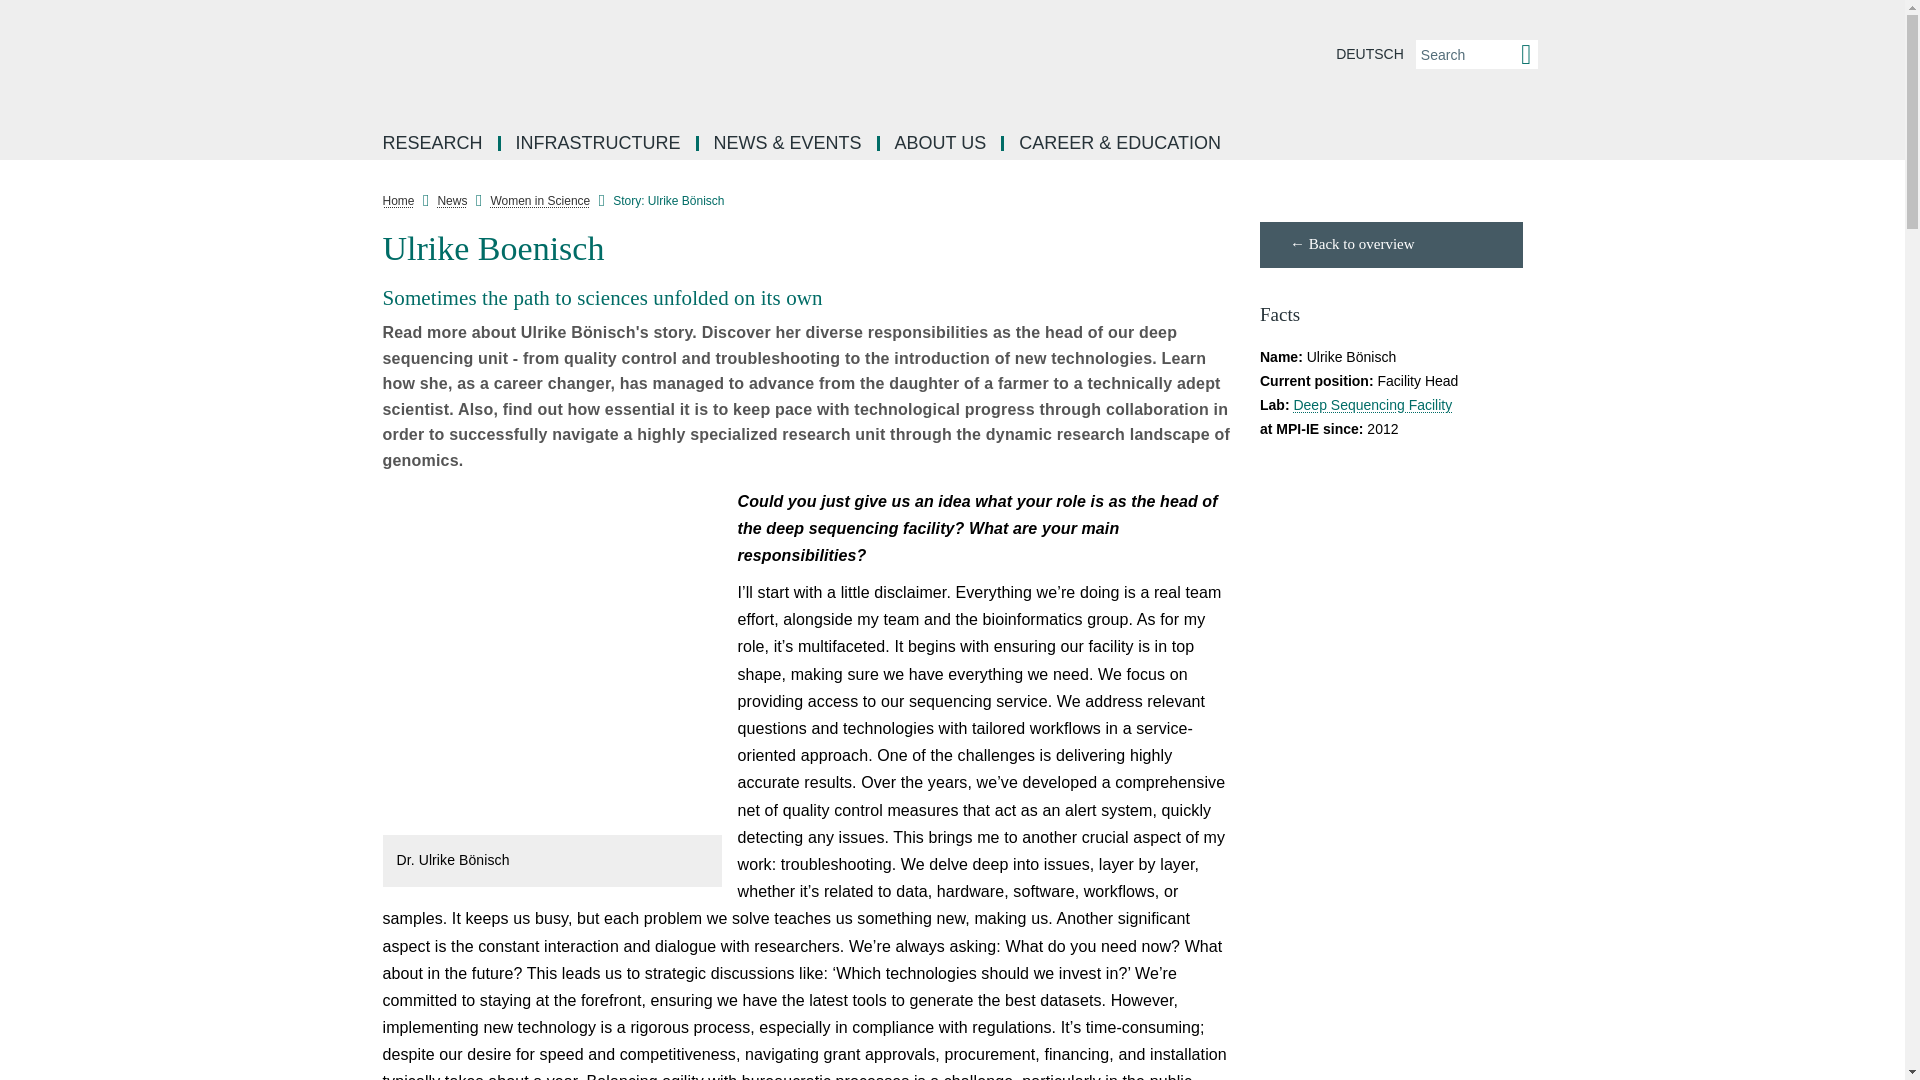 Image resolution: width=1920 pixels, height=1080 pixels. I want to click on Reddit, so click(340, 333).